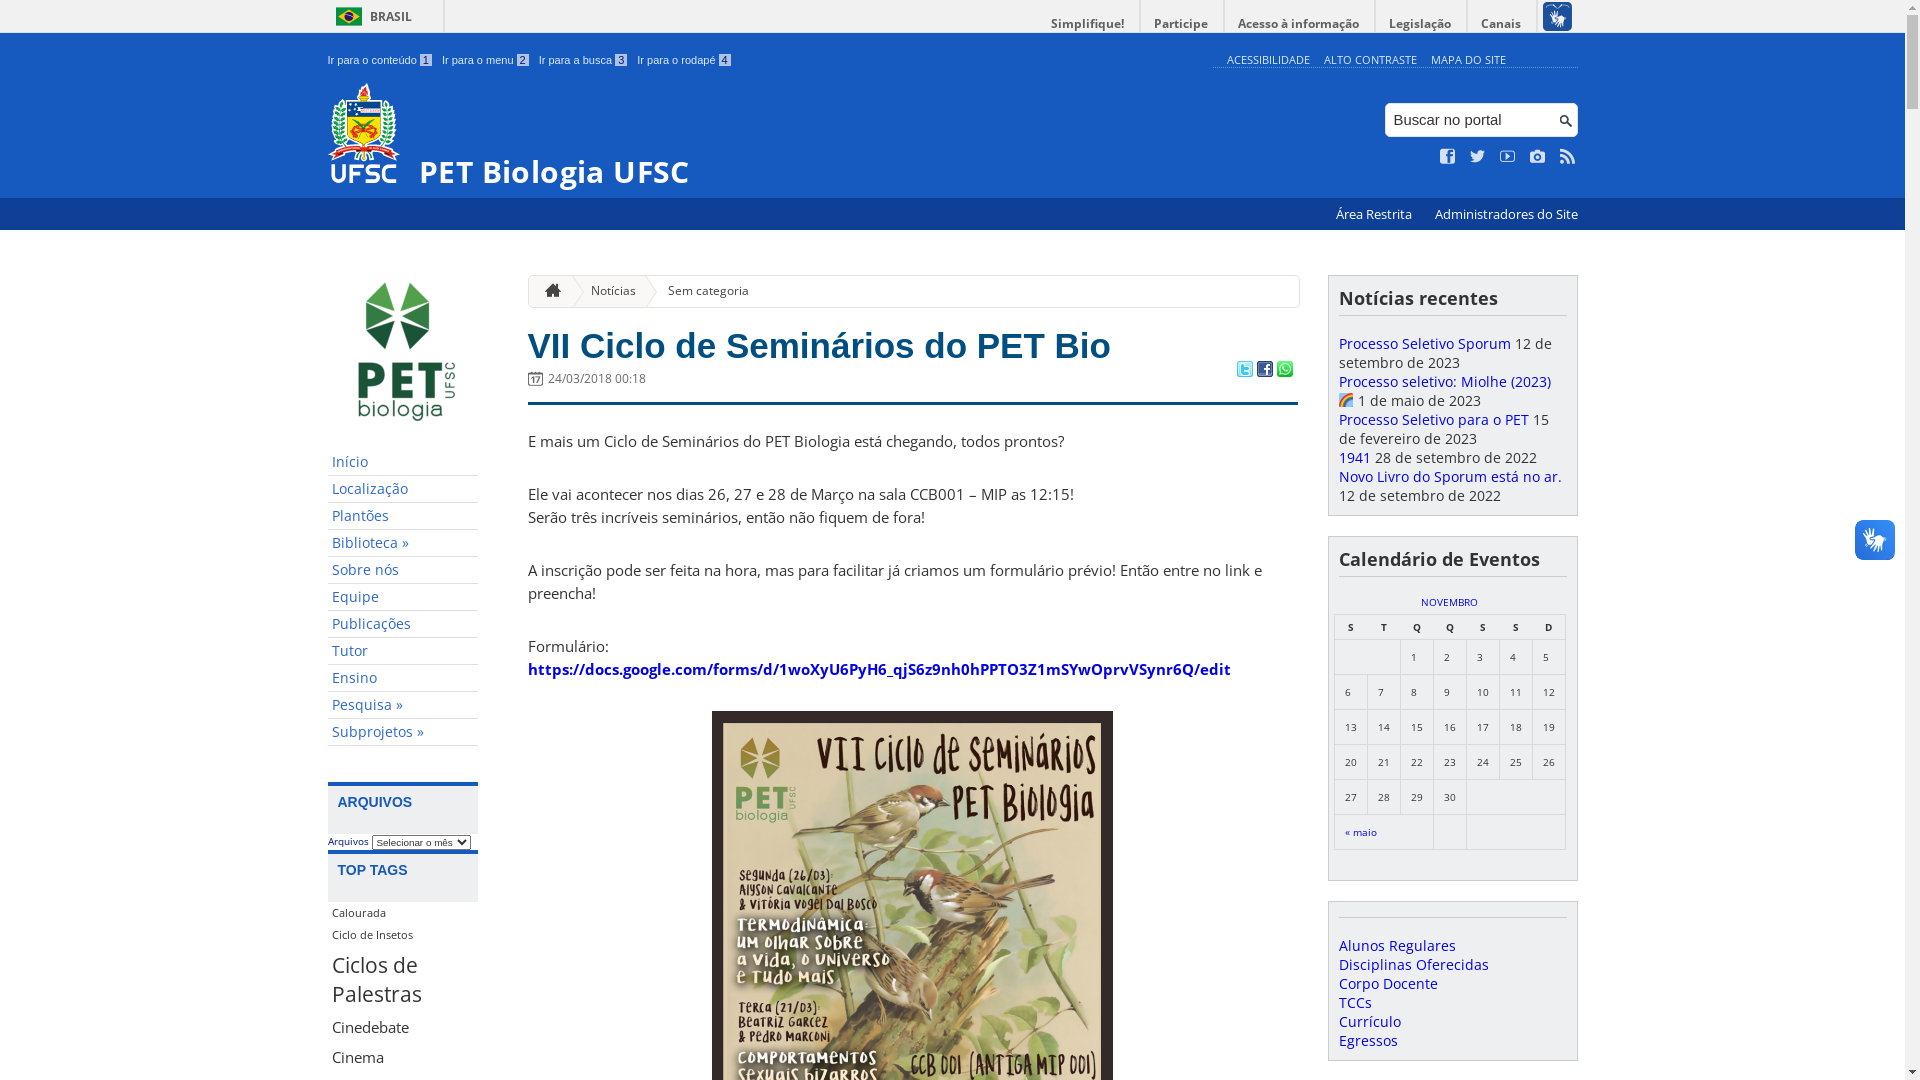 The image size is (1920, 1080). Describe the element at coordinates (403, 935) in the screenshot. I see `Ciclo de Insetos` at that location.